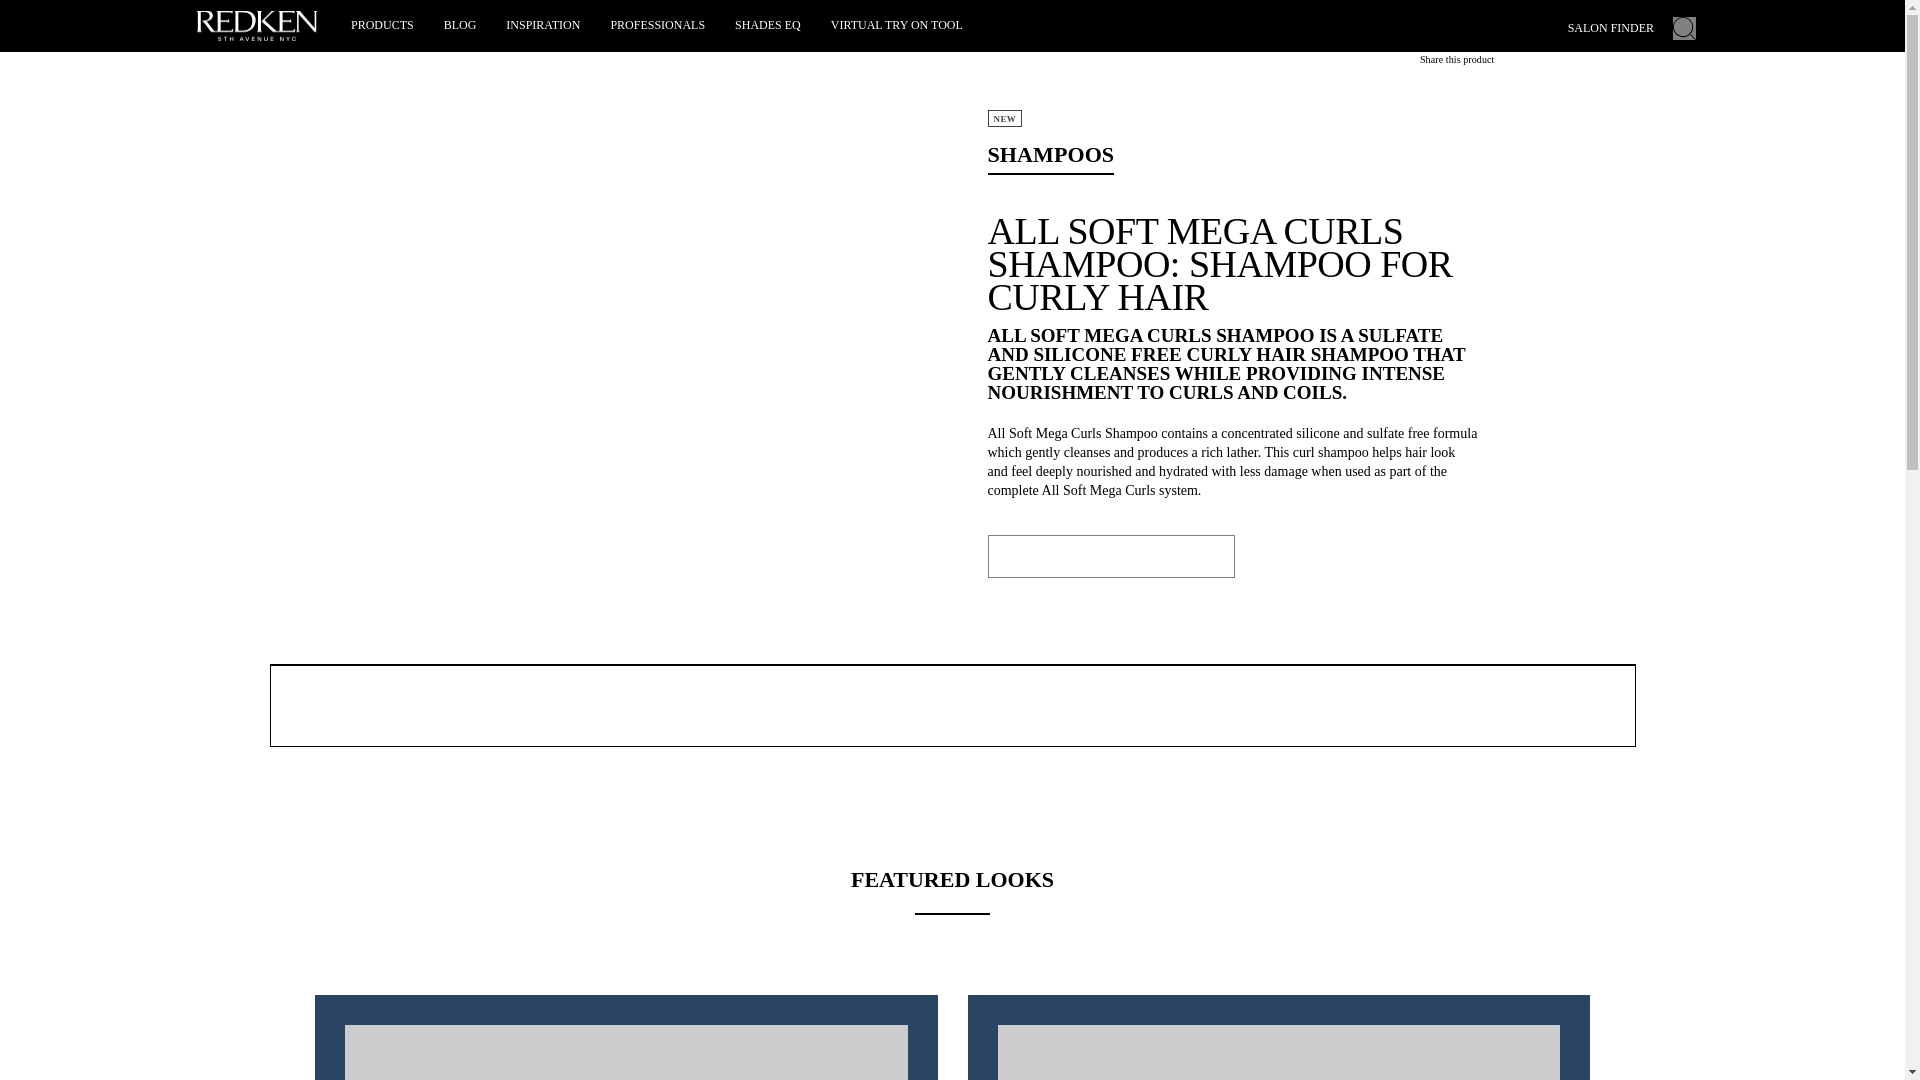 The image size is (1920, 1080). What do you see at coordinates (382, 25) in the screenshot?
I see `PRODUCTS` at bounding box center [382, 25].